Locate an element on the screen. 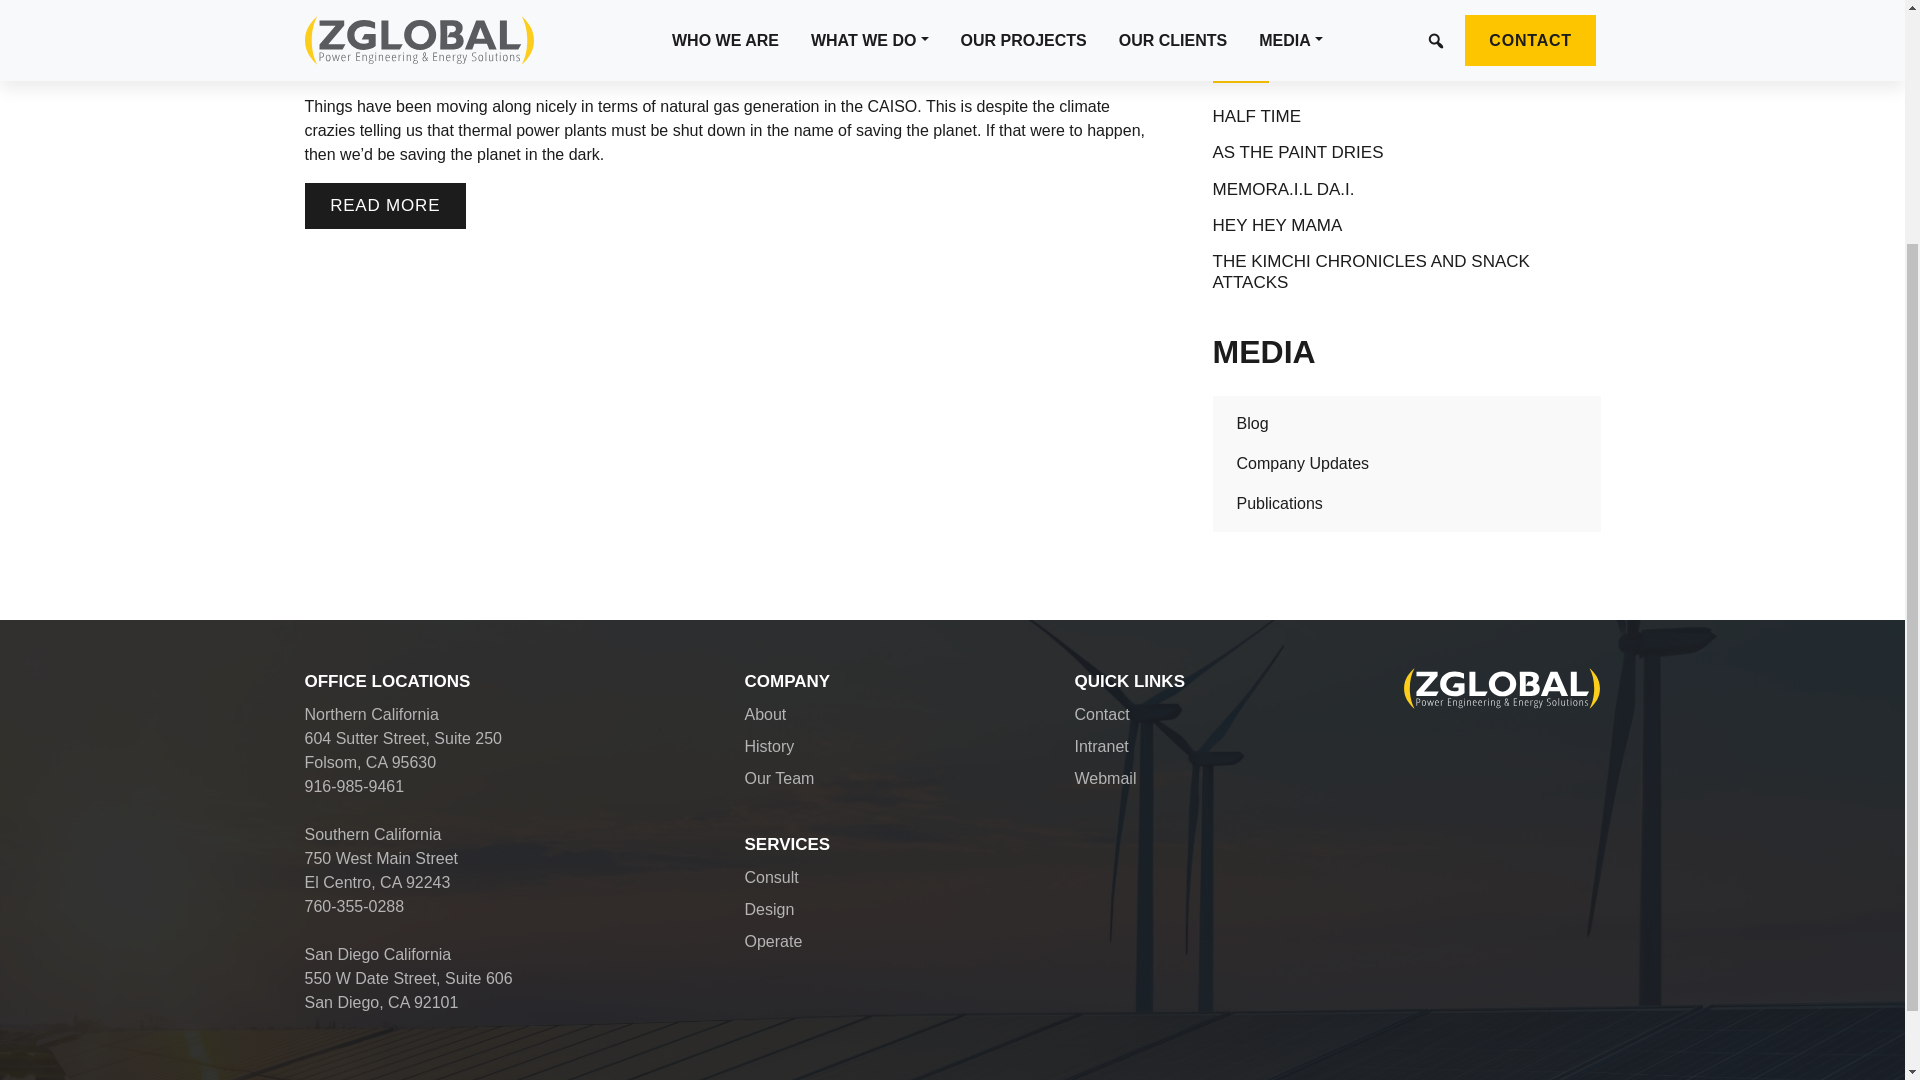 The image size is (1920, 1080). Operate is located at coordinates (773, 942).